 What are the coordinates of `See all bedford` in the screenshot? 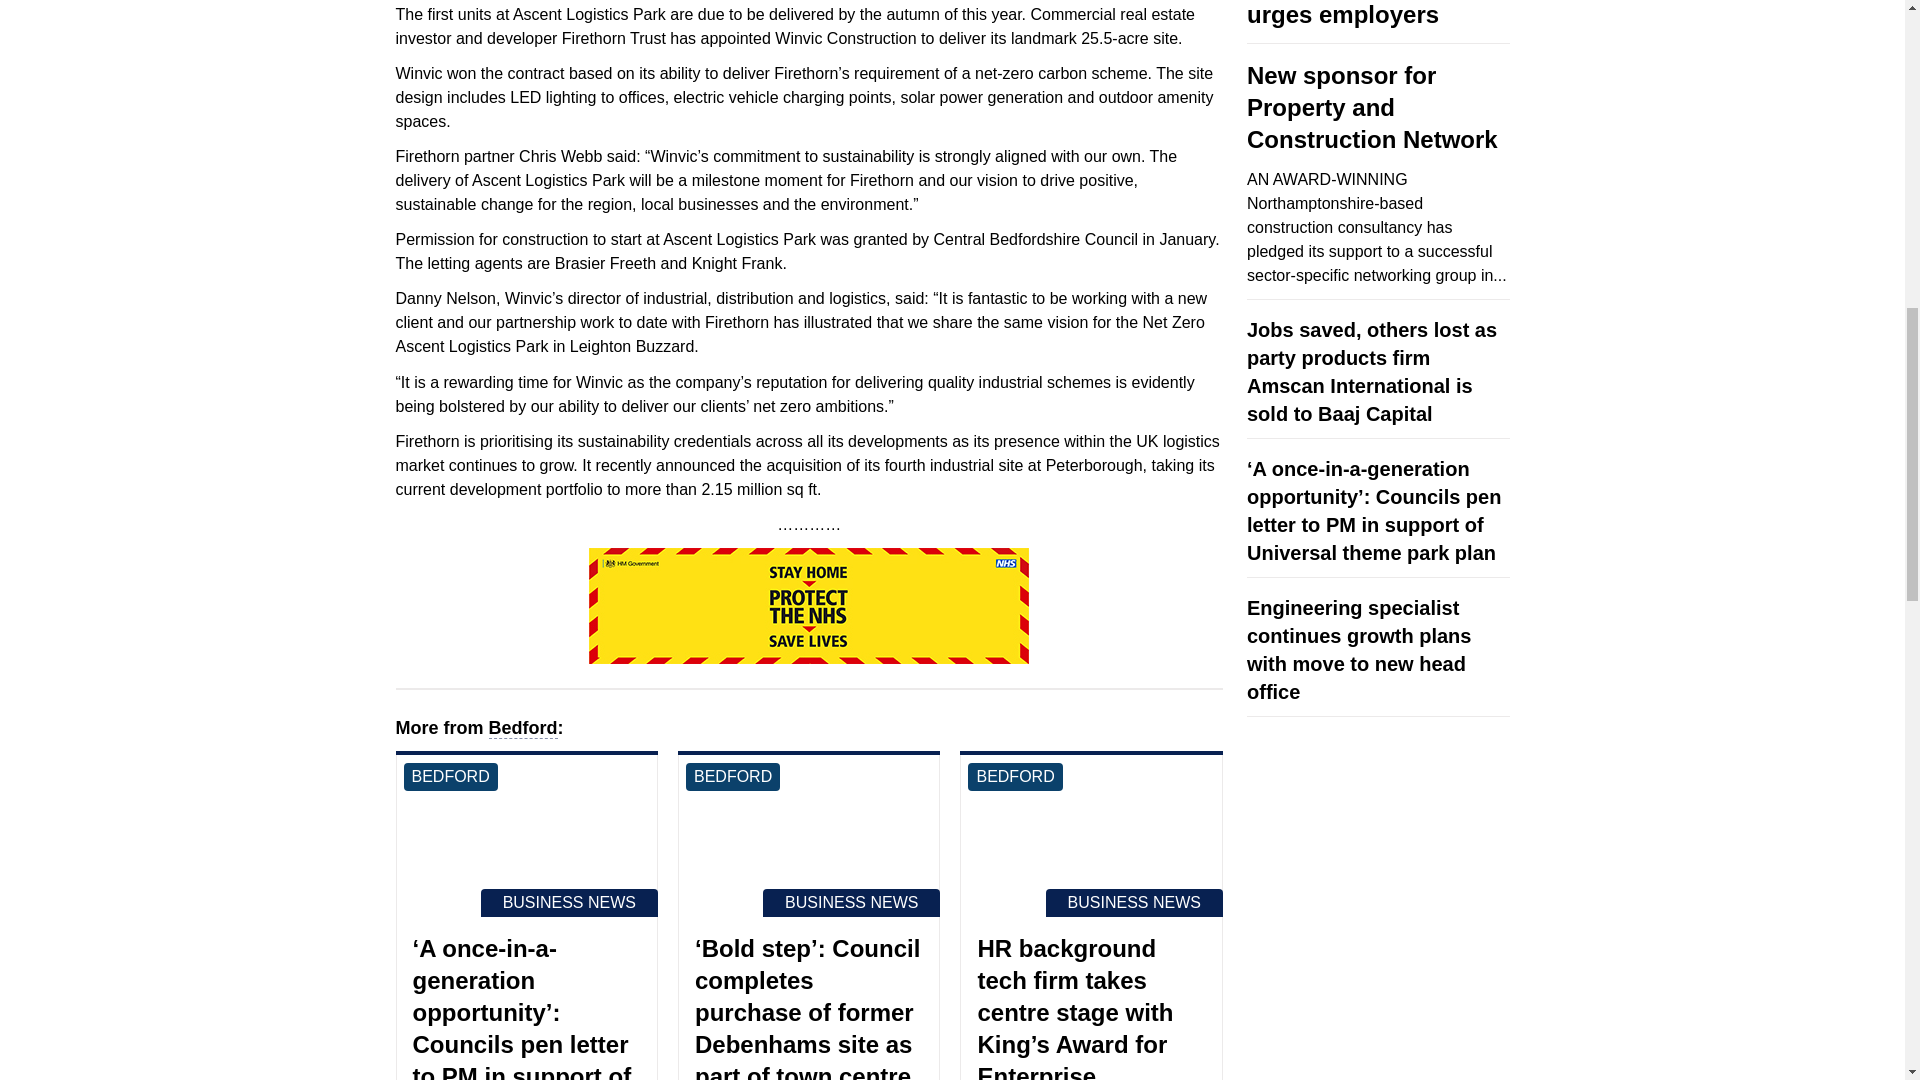 It's located at (450, 776).